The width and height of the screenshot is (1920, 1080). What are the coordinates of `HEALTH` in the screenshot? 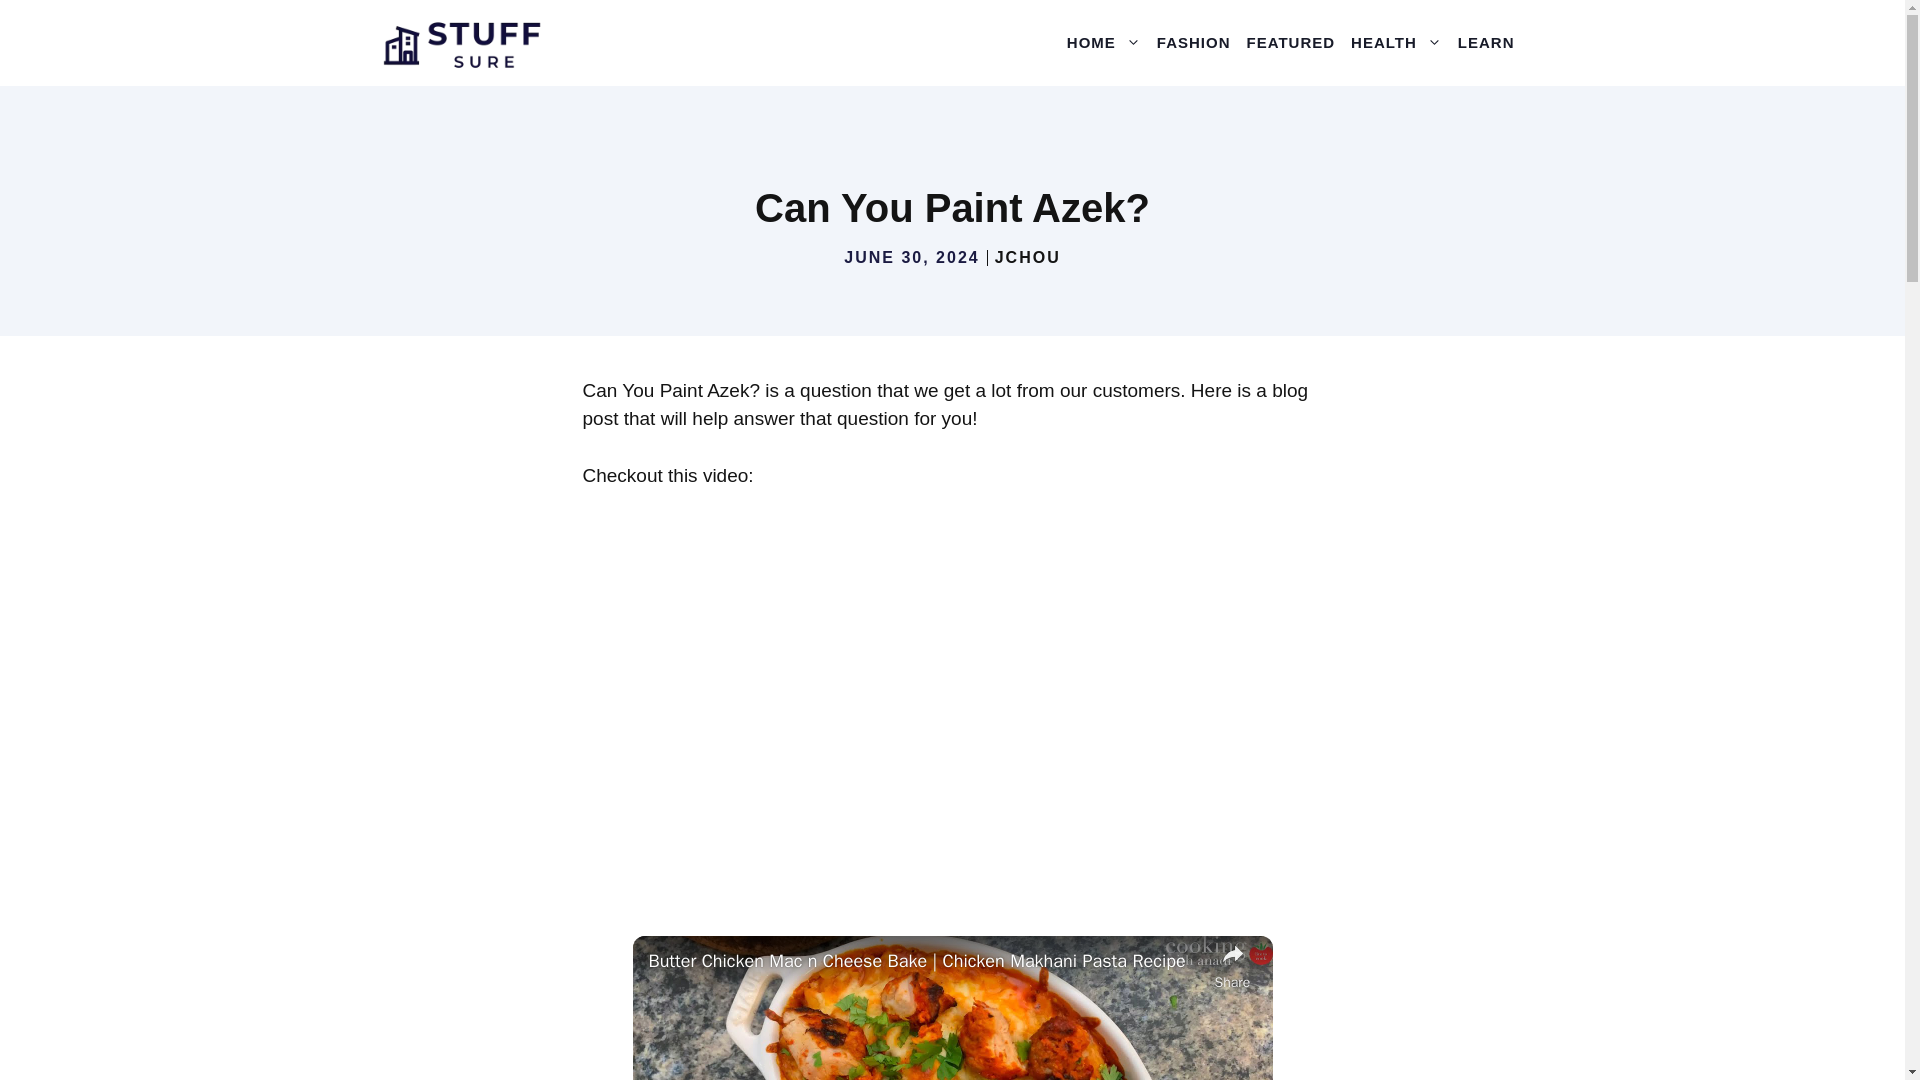 It's located at (1396, 42).